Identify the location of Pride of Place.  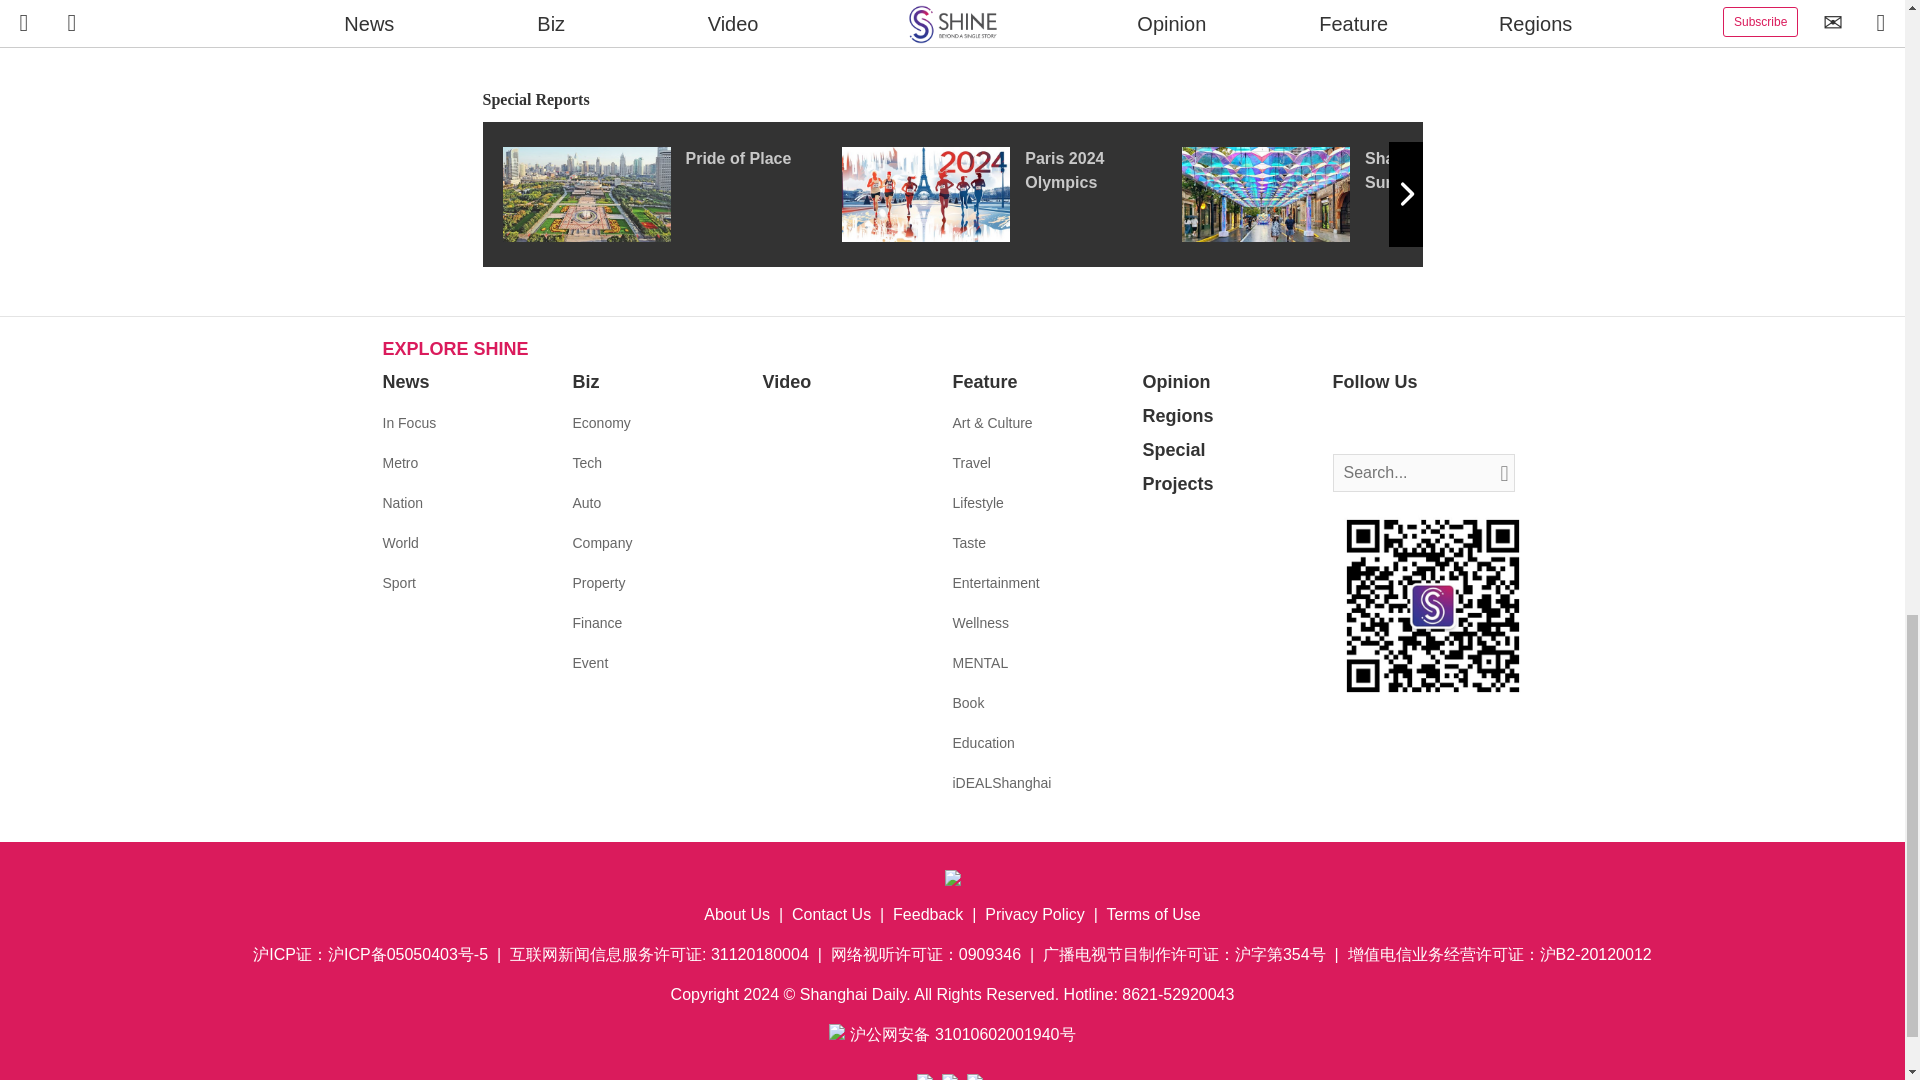
(670, 193).